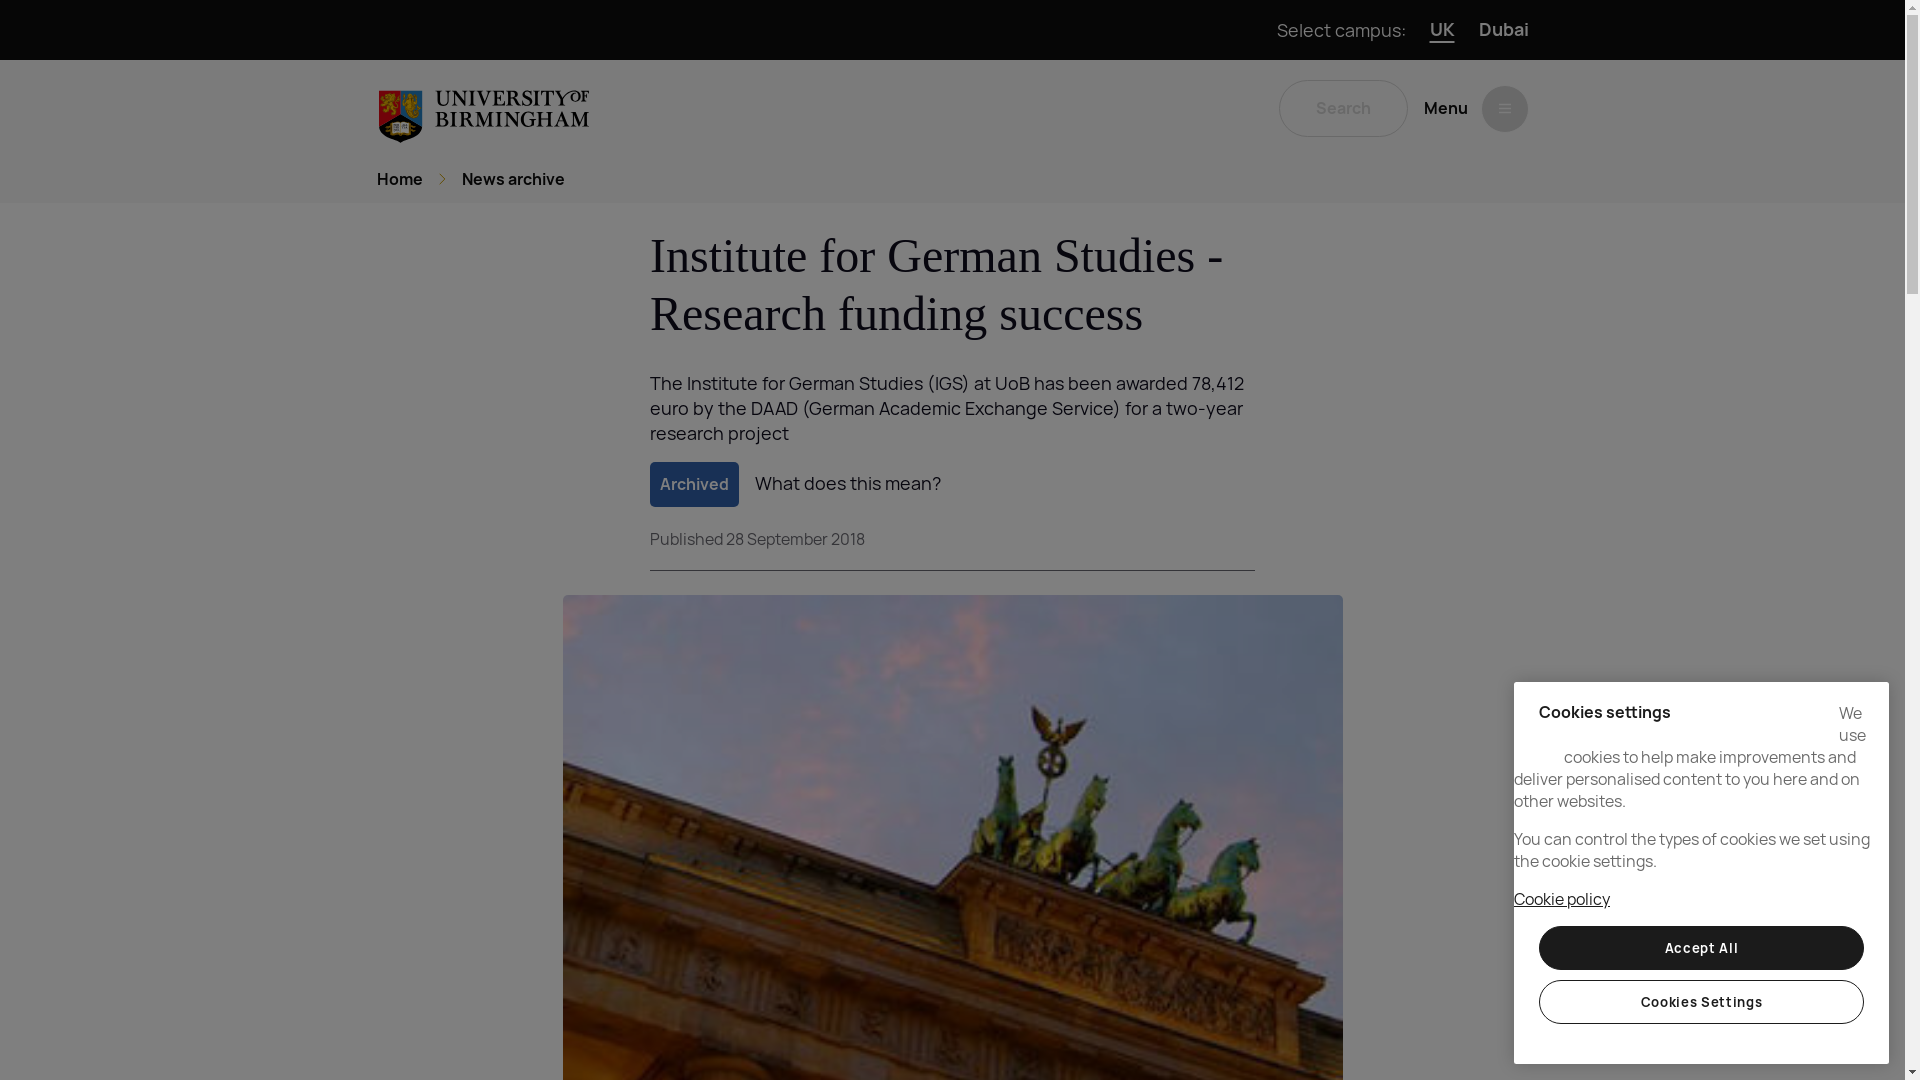 This screenshot has width=1920, height=1080. What do you see at coordinates (1503, 30) in the screenshot?
I see `Dubai` at bounding box center [1503, 30].